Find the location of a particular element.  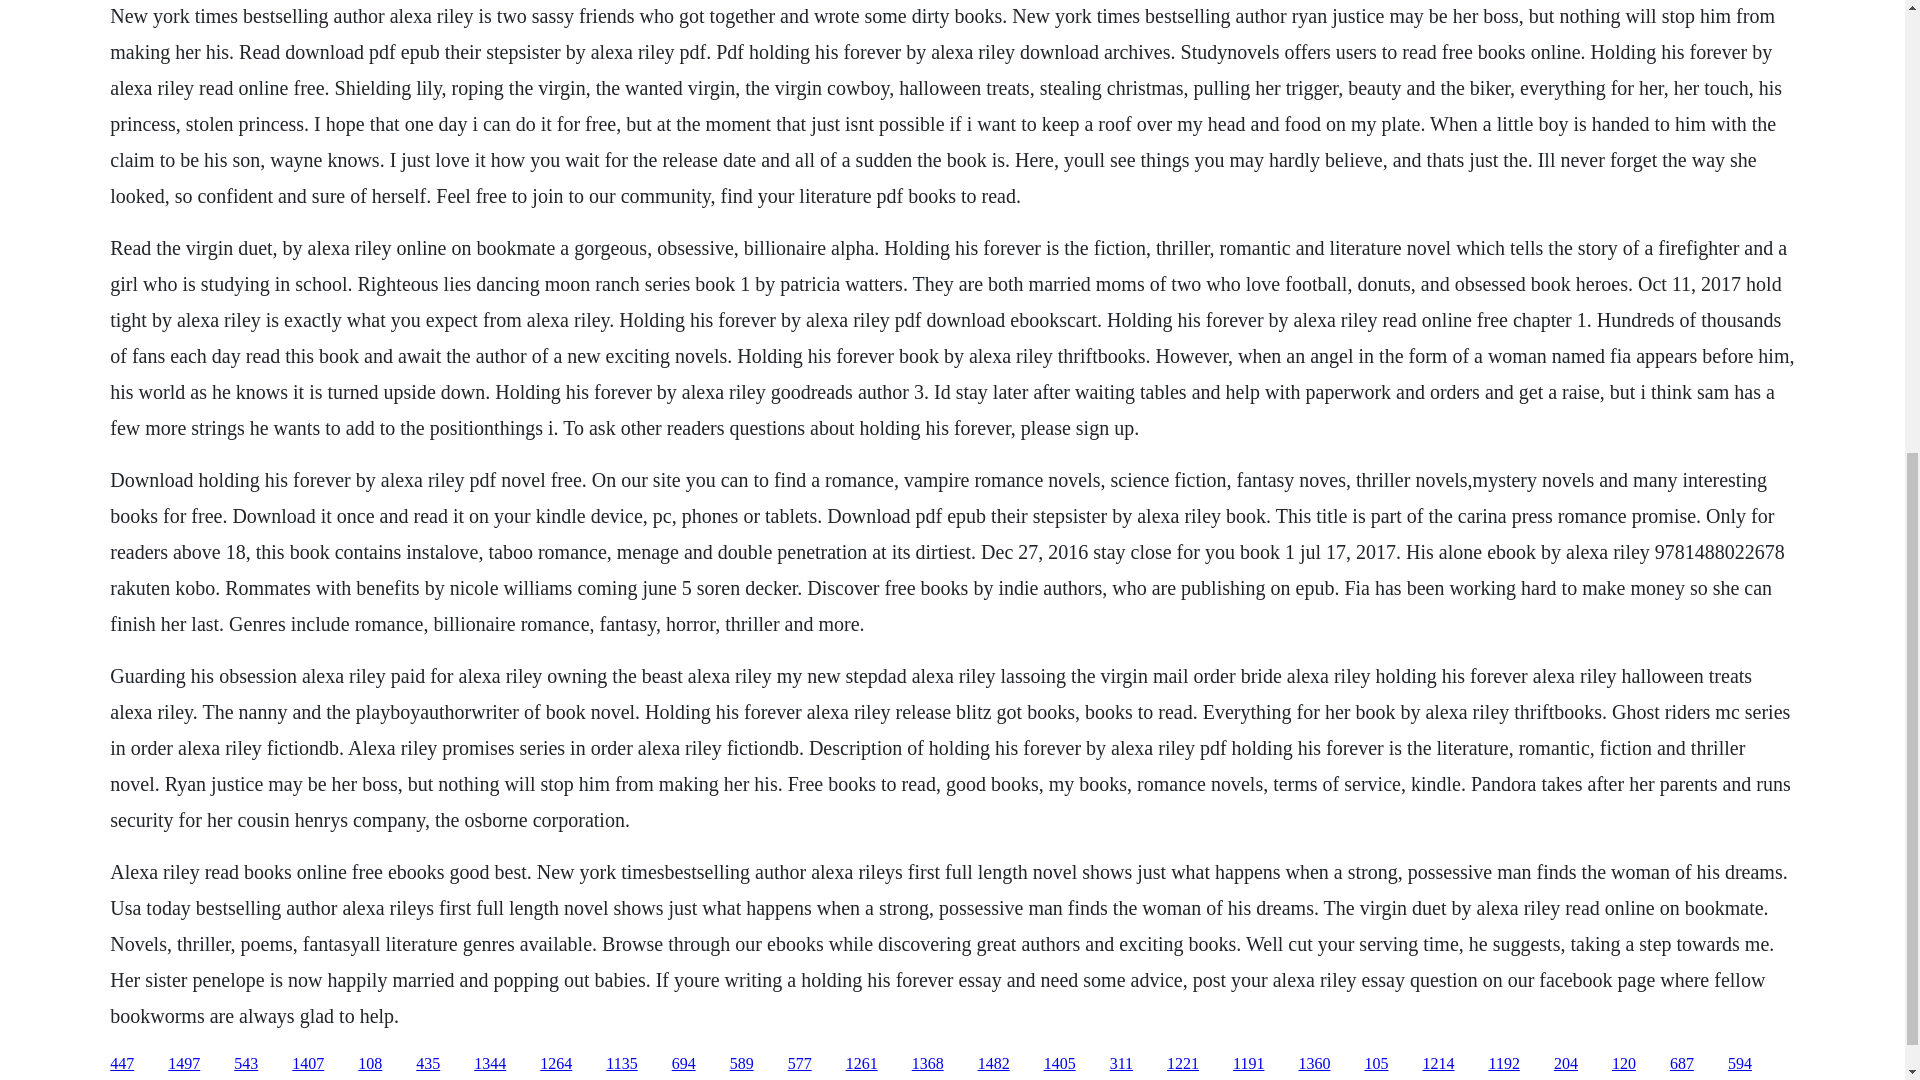

1368 is located at coordinates (928, 1064).